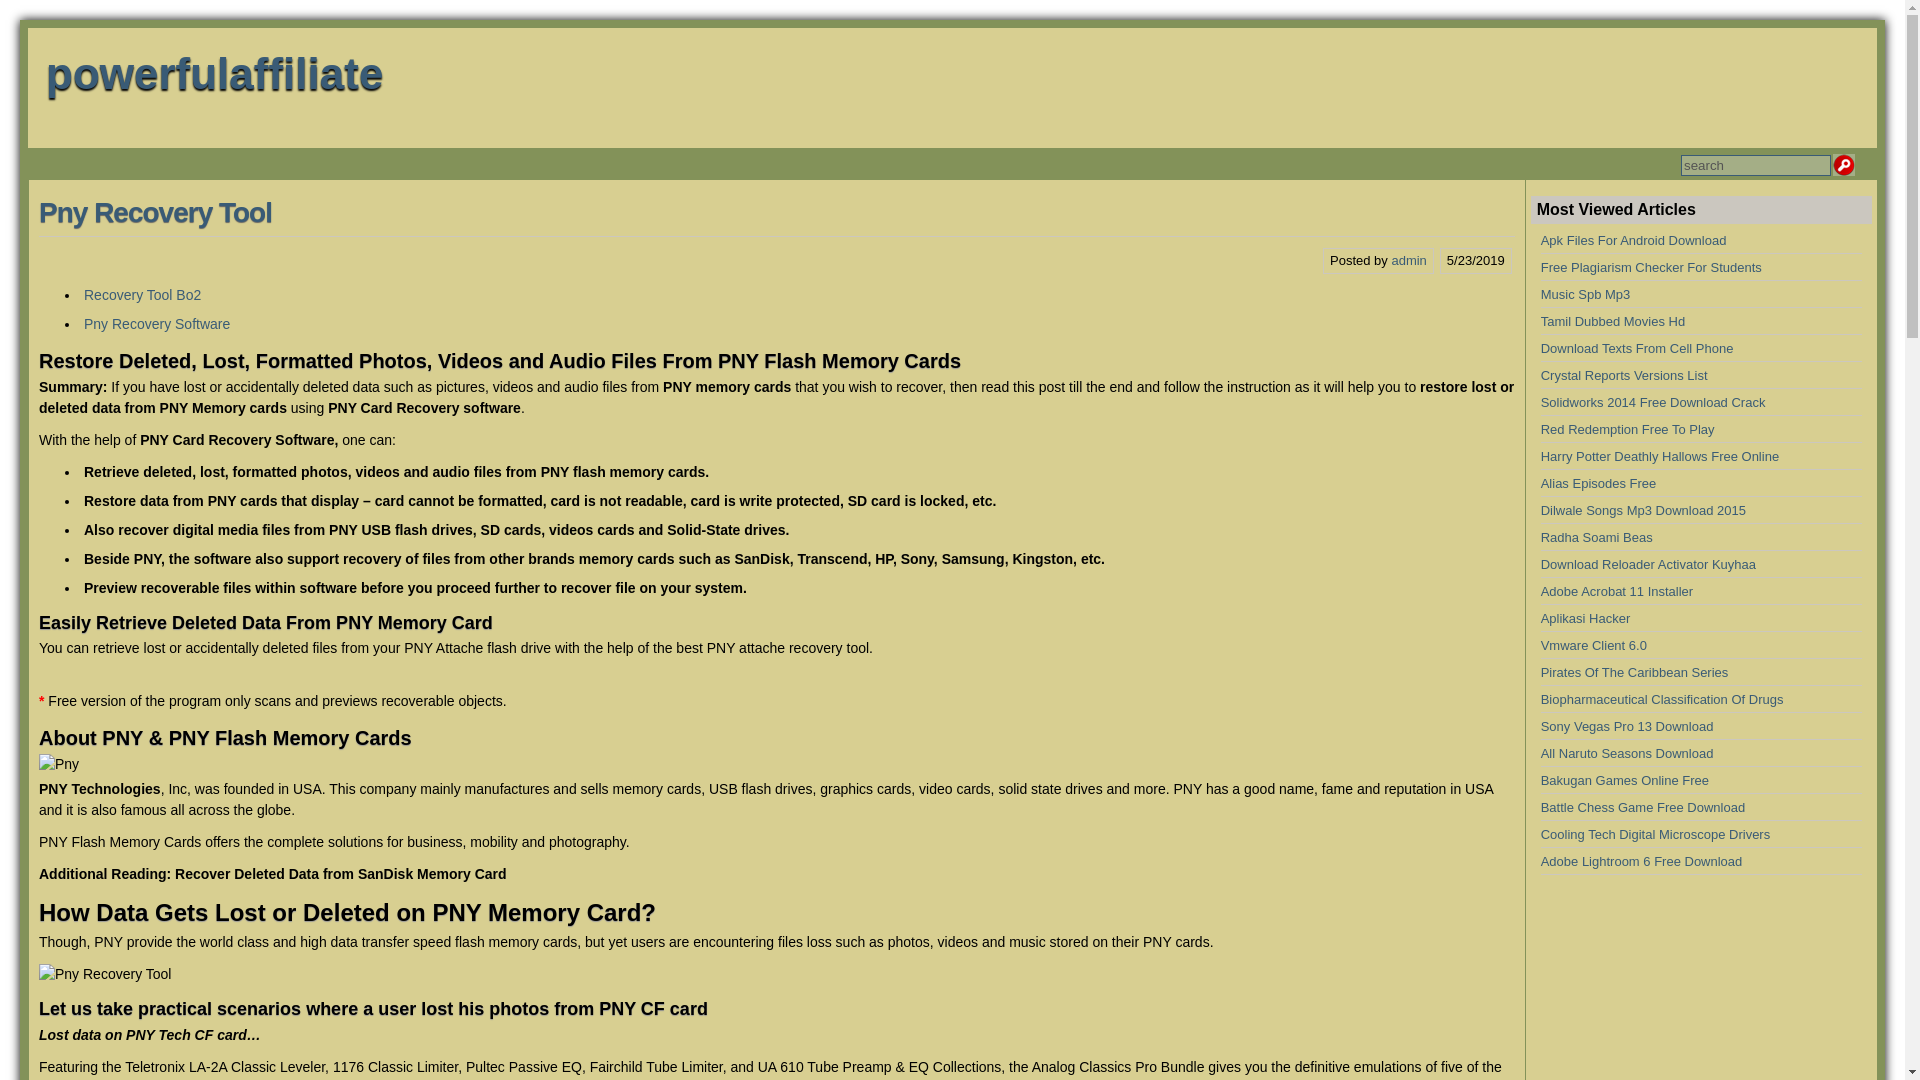  I want to click on Red Redemption Free To Play, so click(1628, 430).